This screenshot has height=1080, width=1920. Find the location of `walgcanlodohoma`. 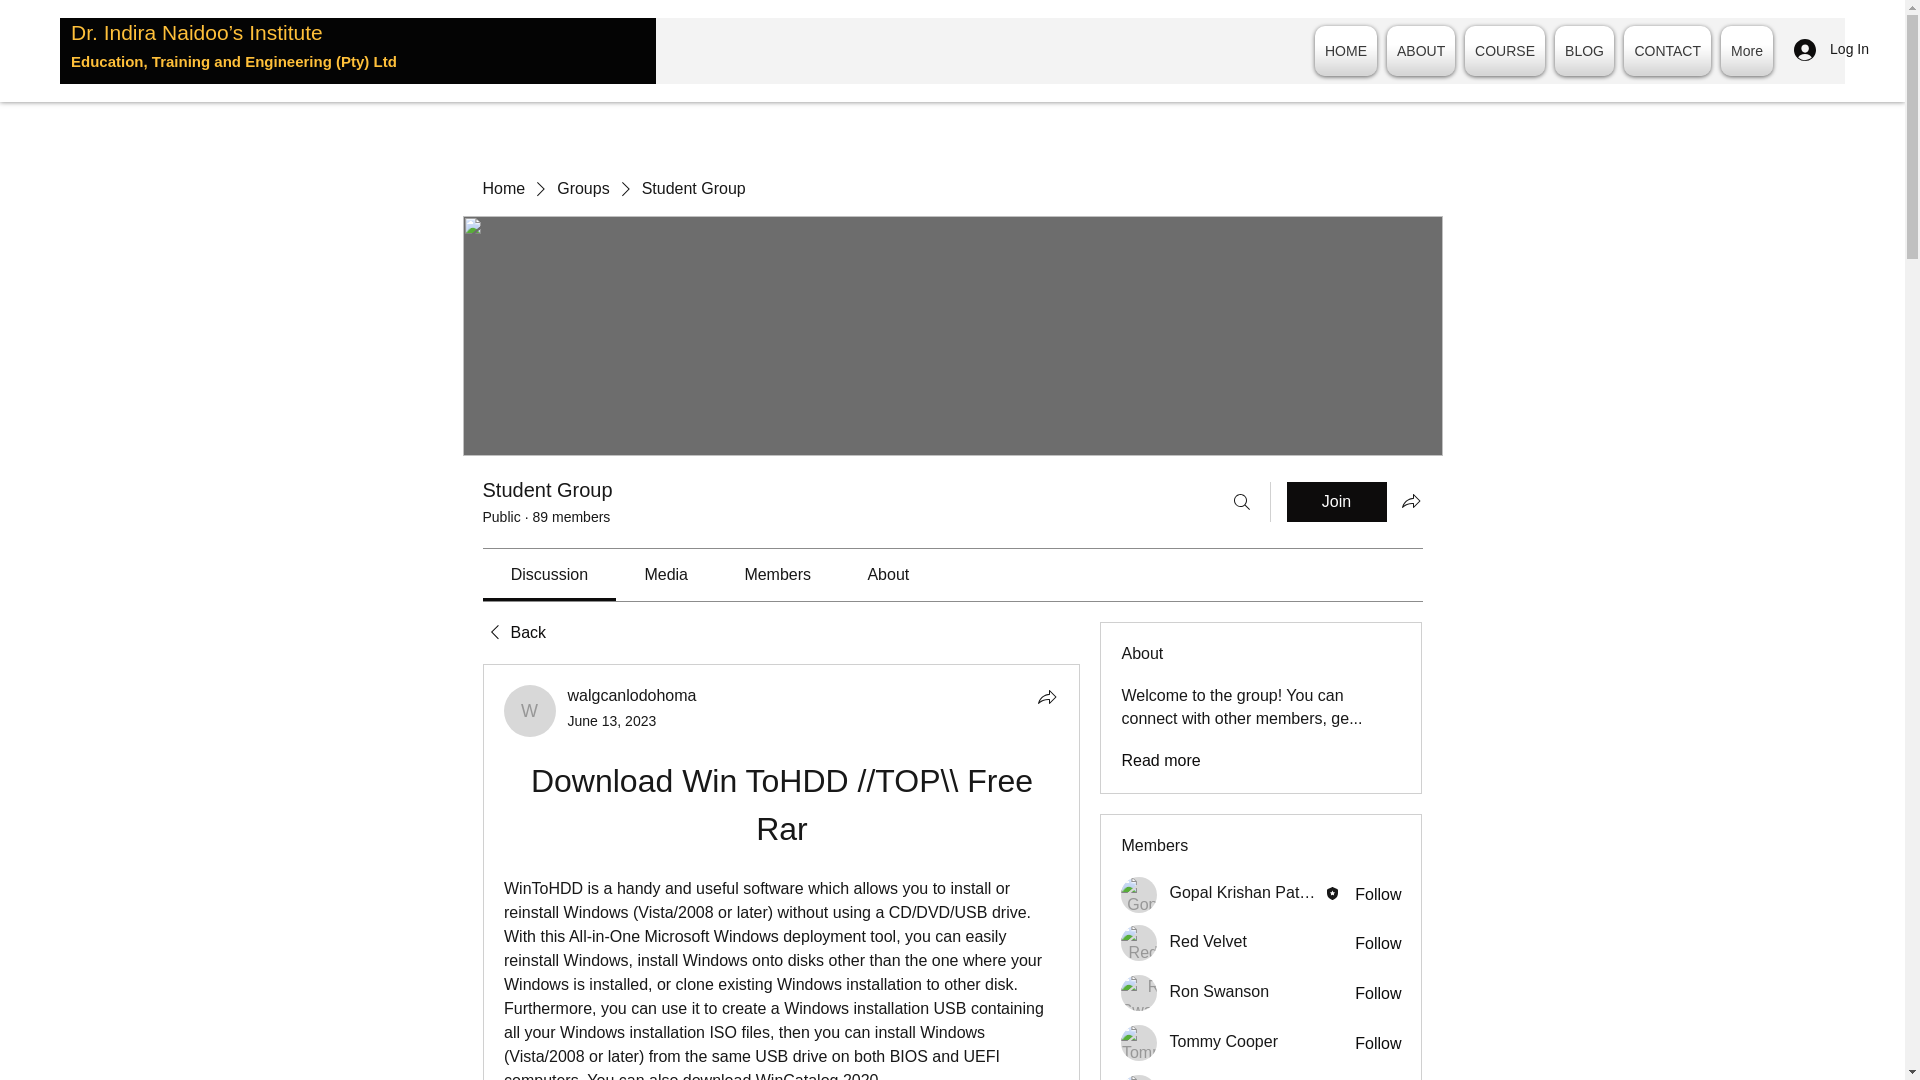

walgcanlodohoma is located at coordinates (632, 695).